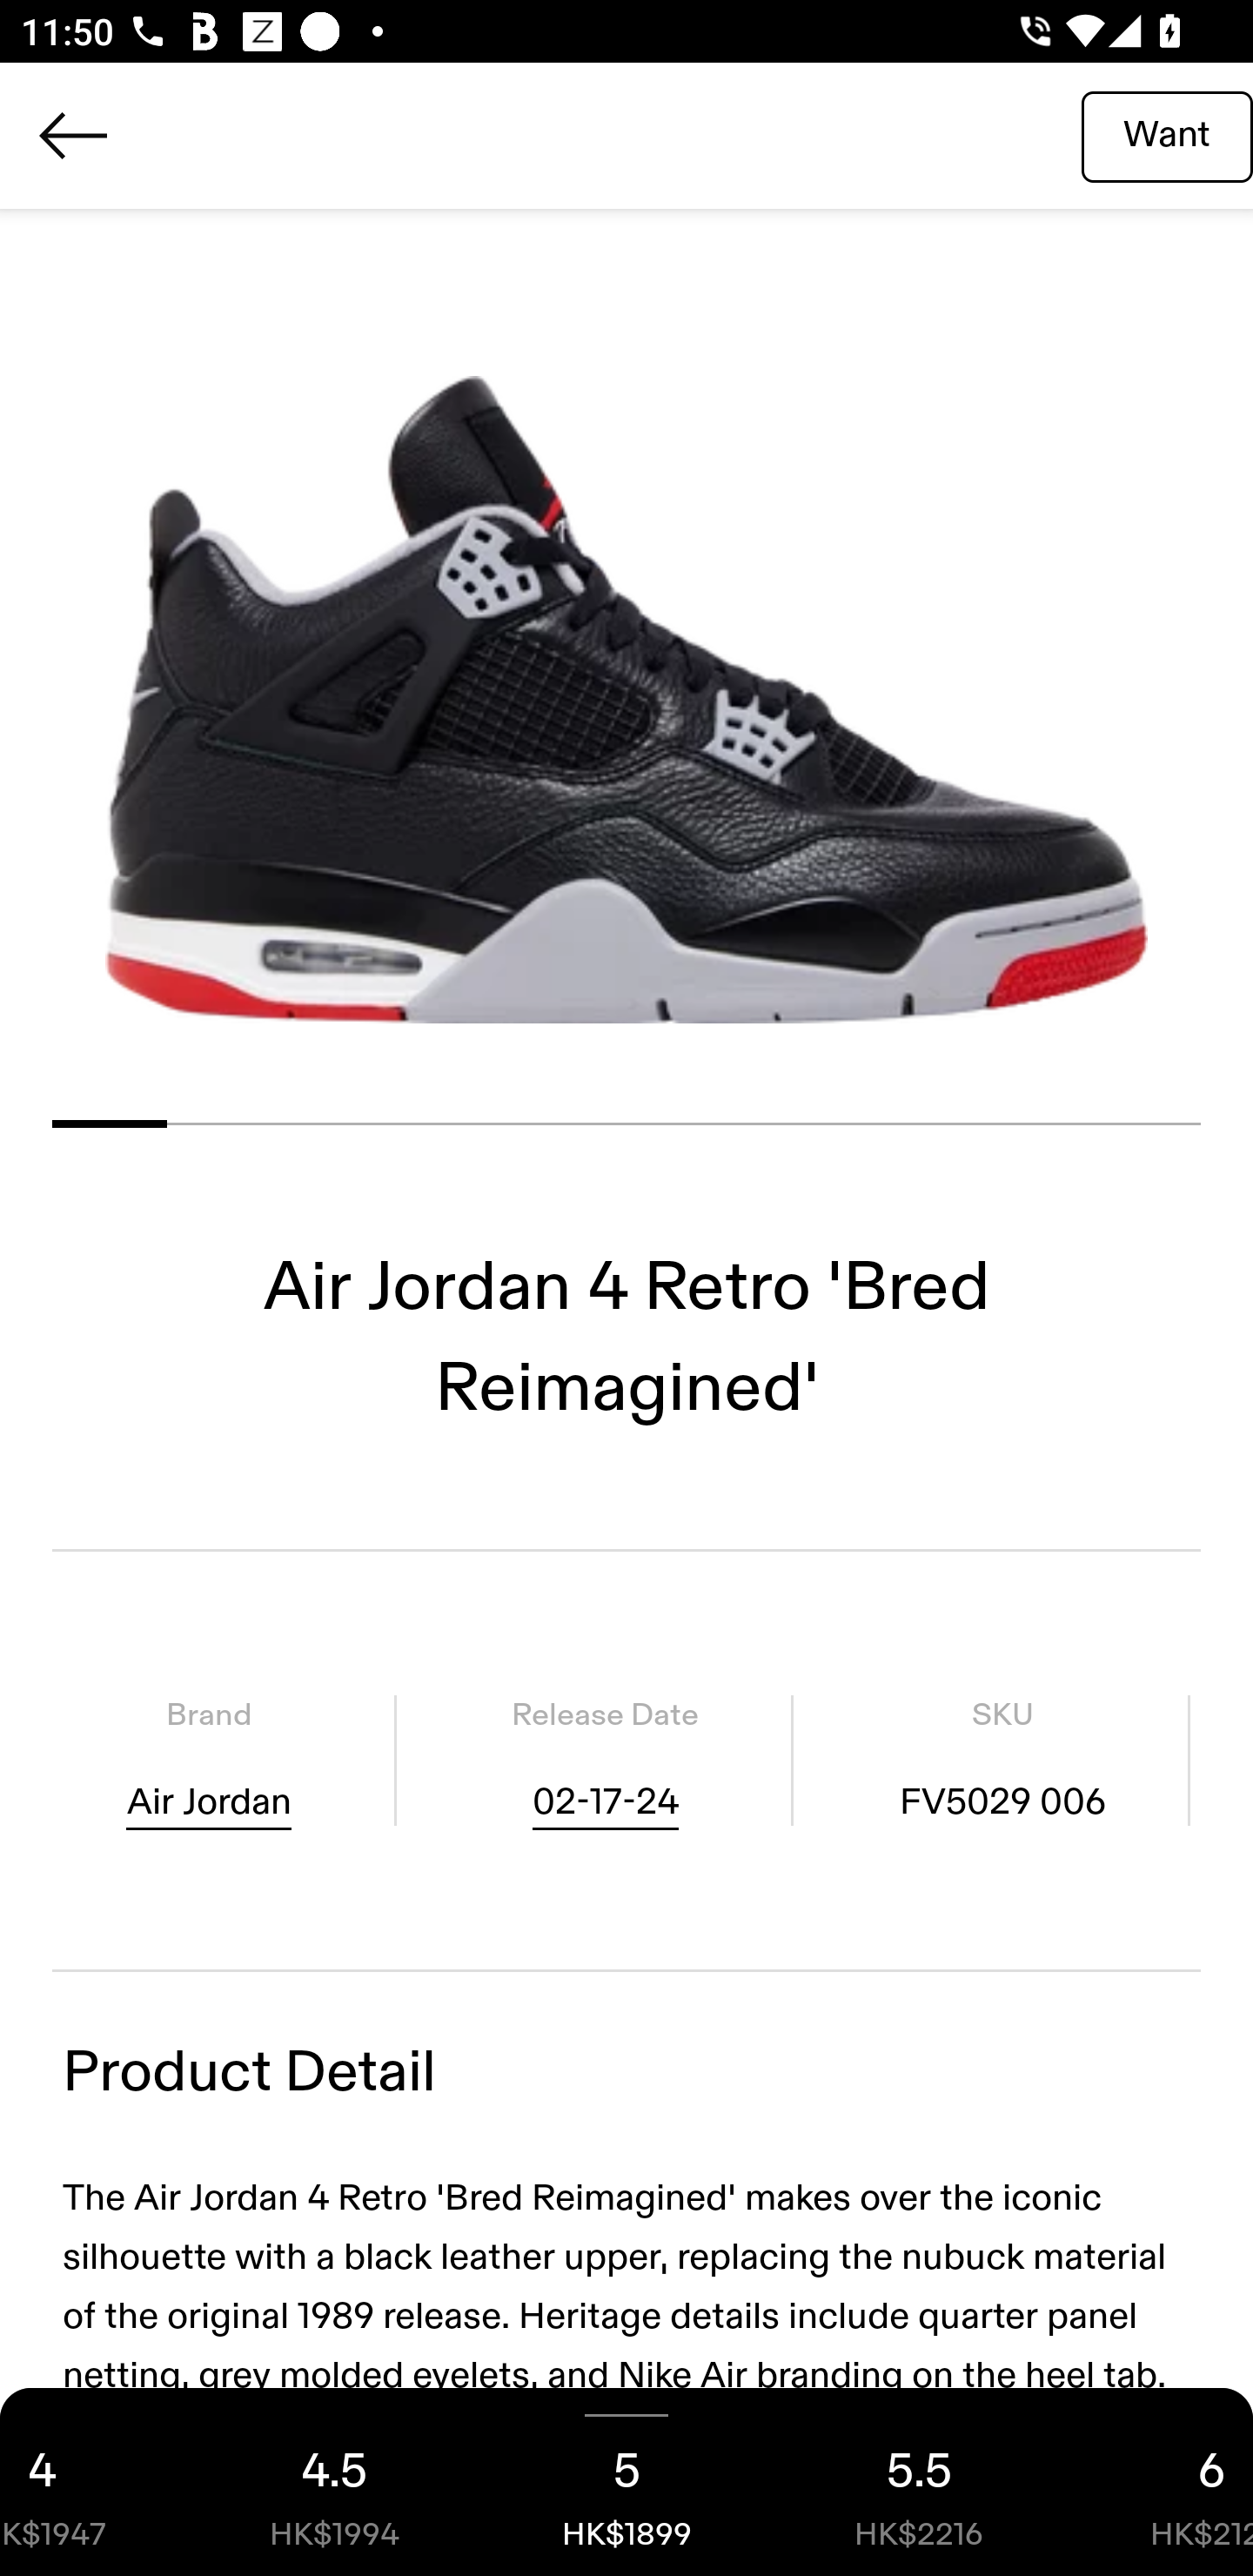  I want to click on SKU FV5029 006, so click(1002, 1759).